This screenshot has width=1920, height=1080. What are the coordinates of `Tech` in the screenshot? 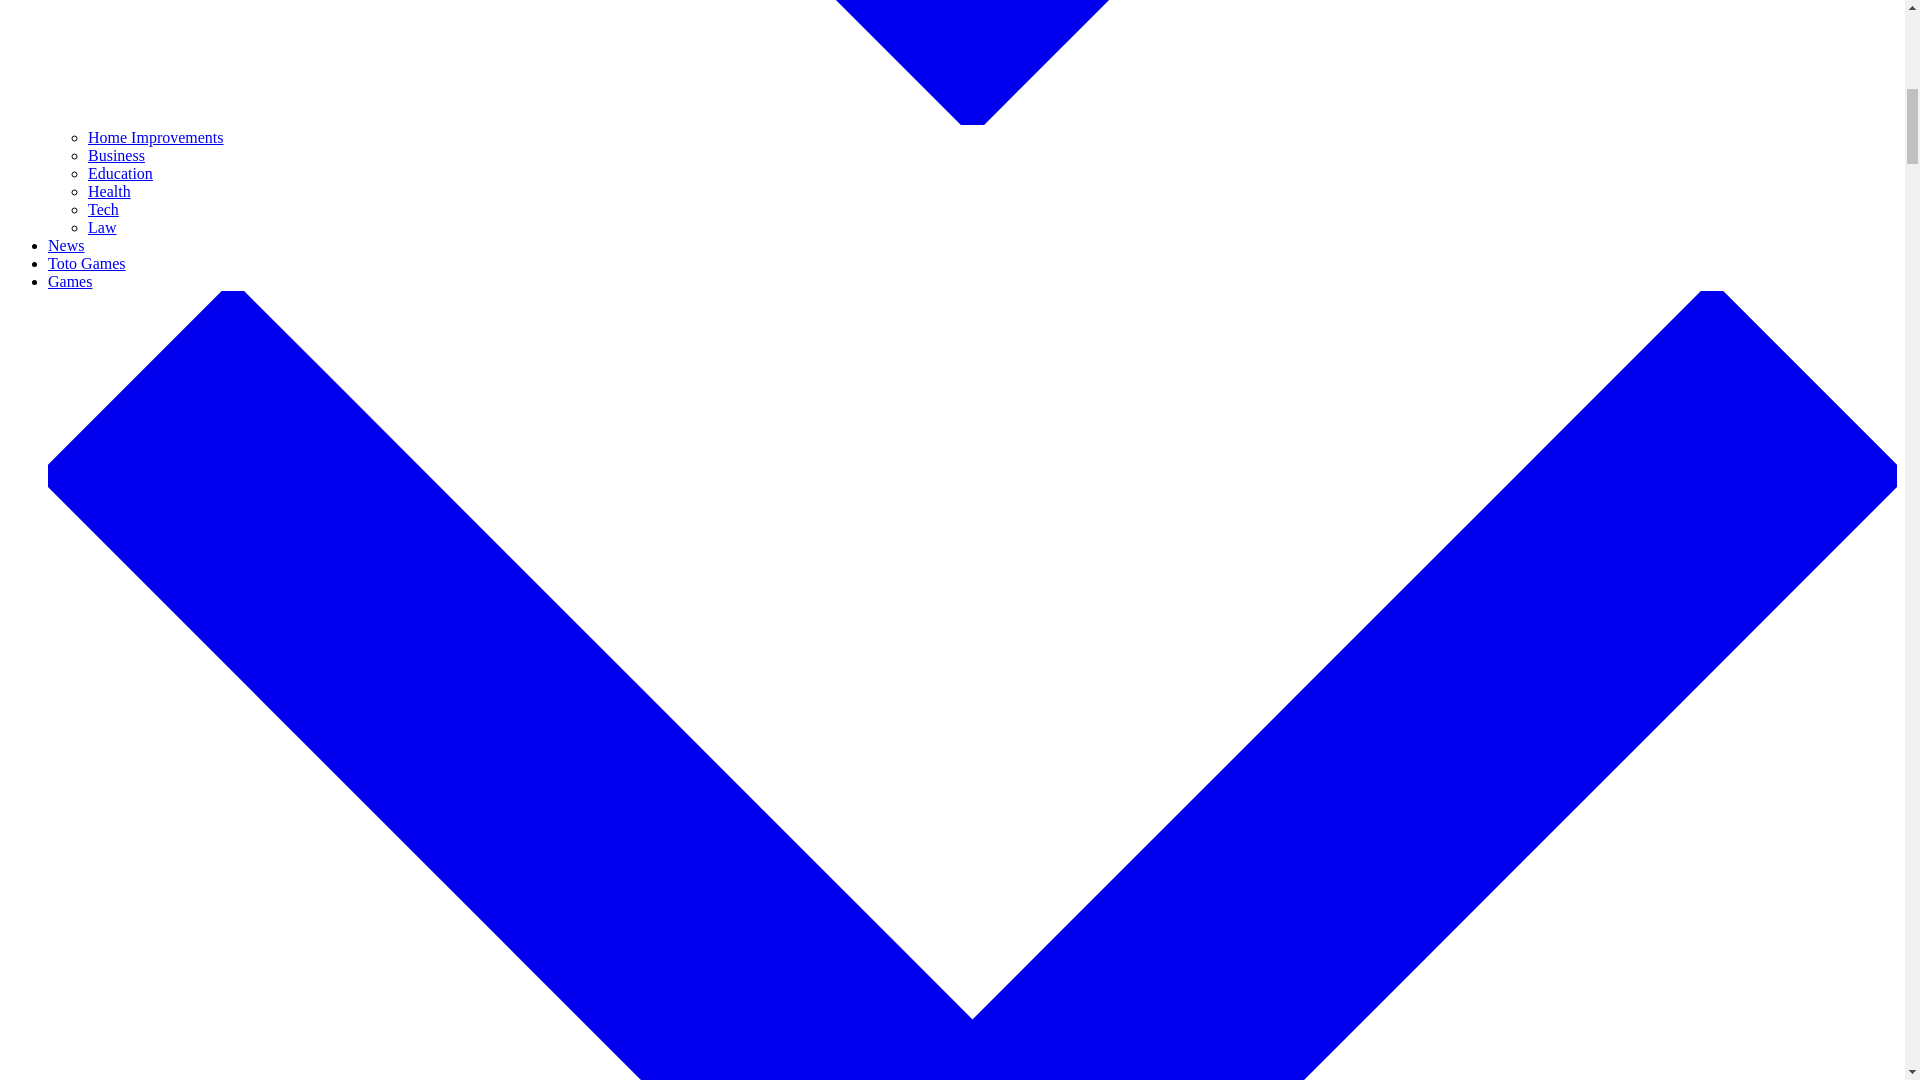 It's located at (104, 209).